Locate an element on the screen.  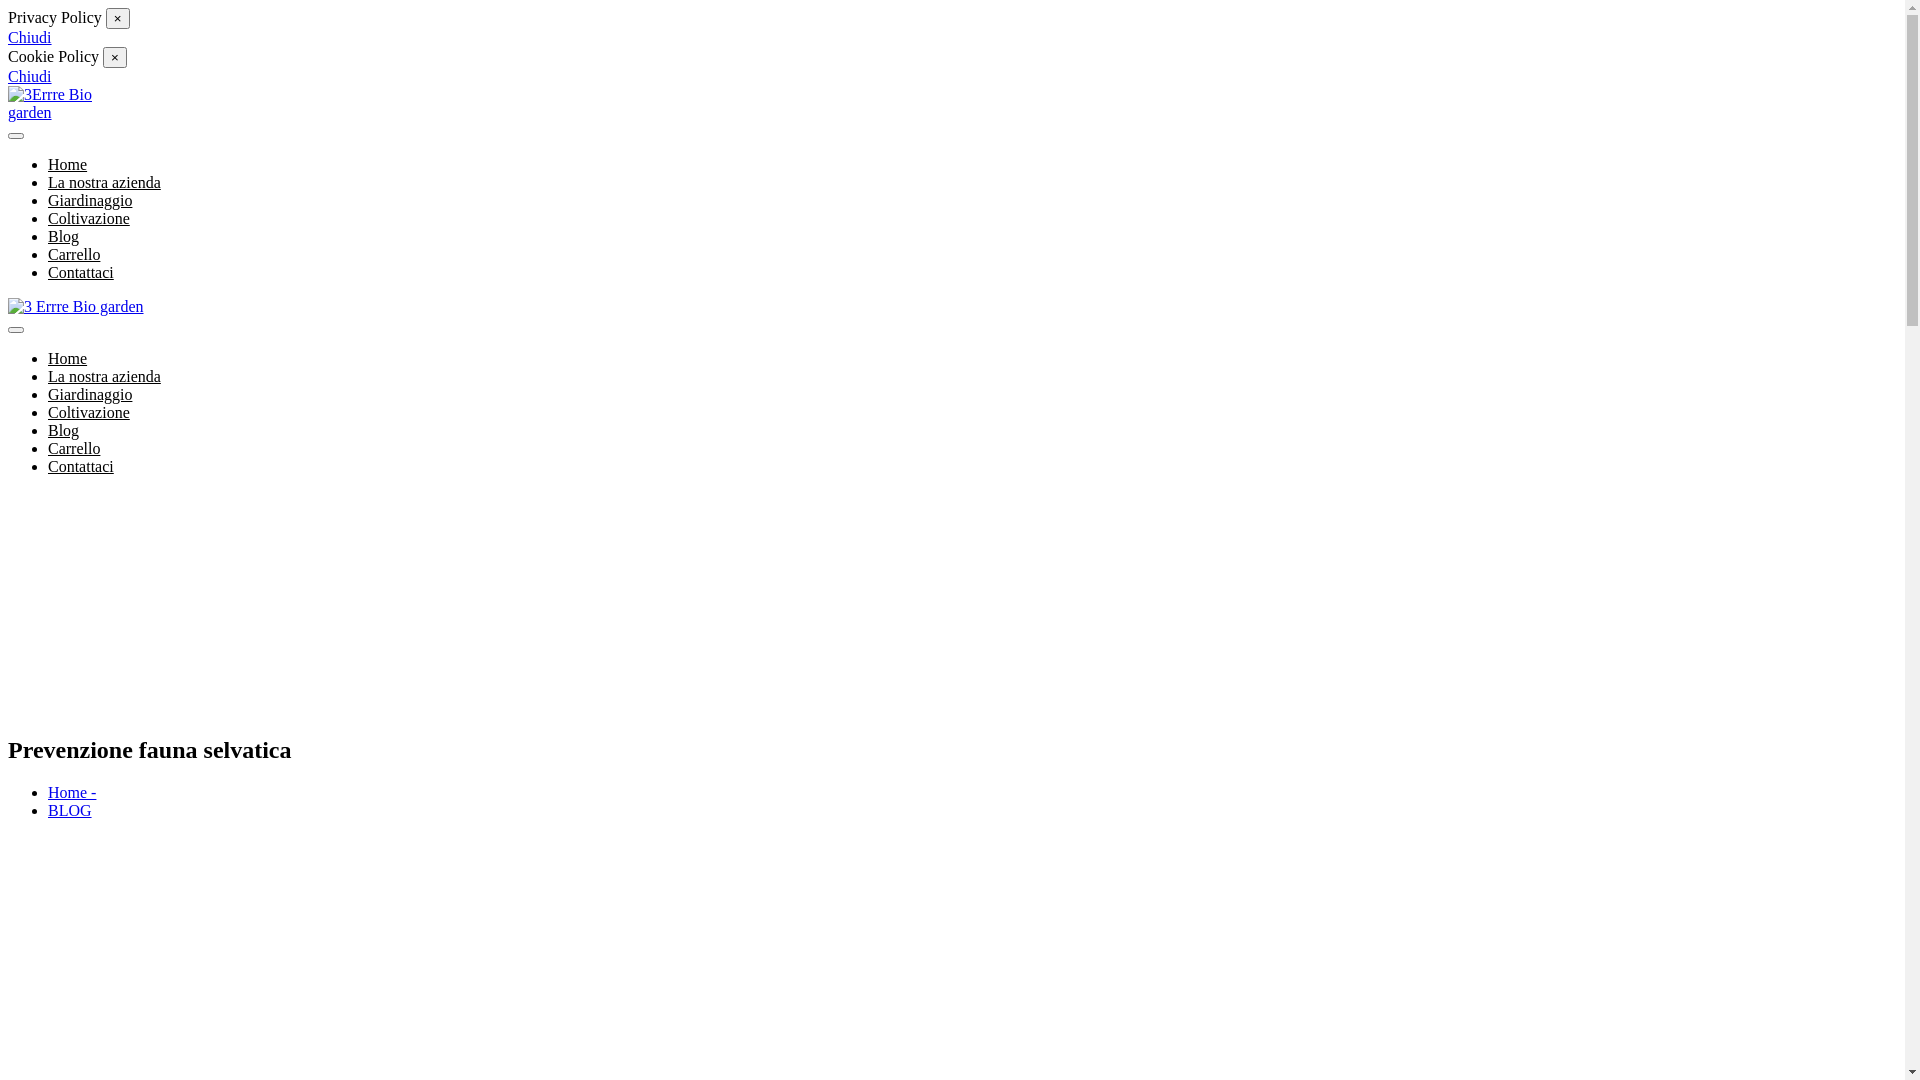
Chiudi is located at coordinates (30, 76).